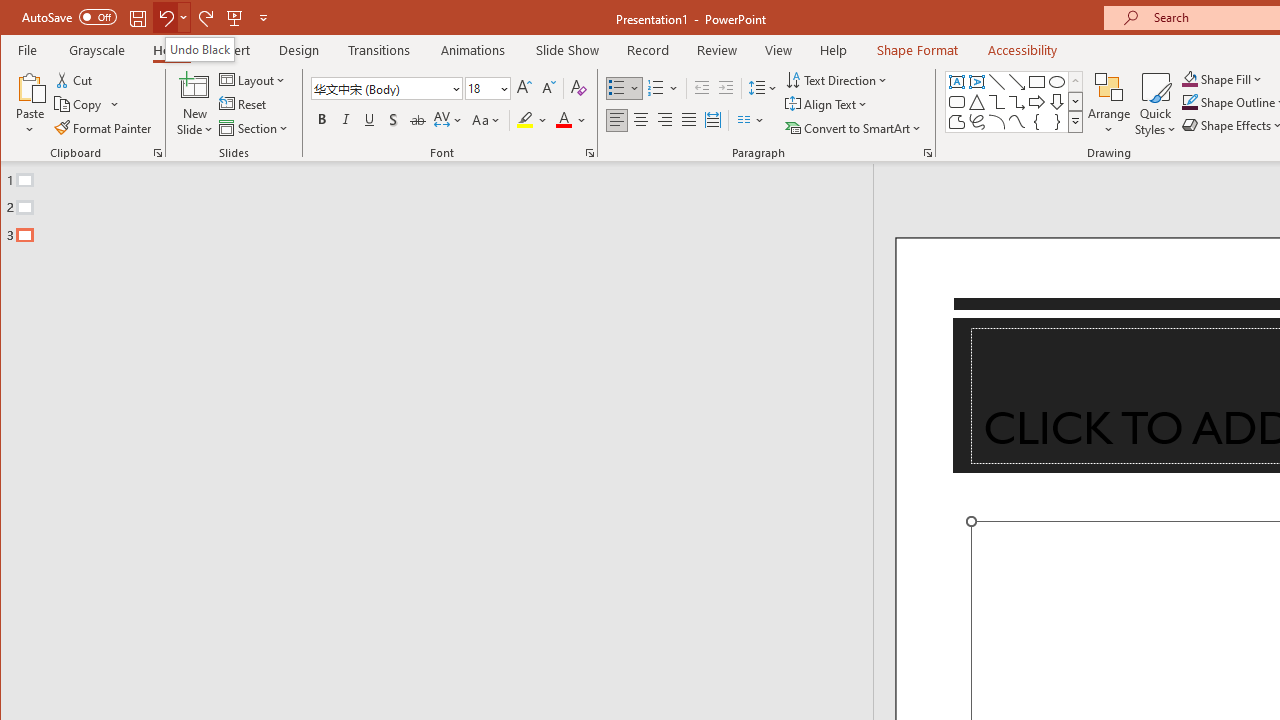  Describe the element at coordinates (928, 152) in the screenshot. I see `Paragraph...` at that location.